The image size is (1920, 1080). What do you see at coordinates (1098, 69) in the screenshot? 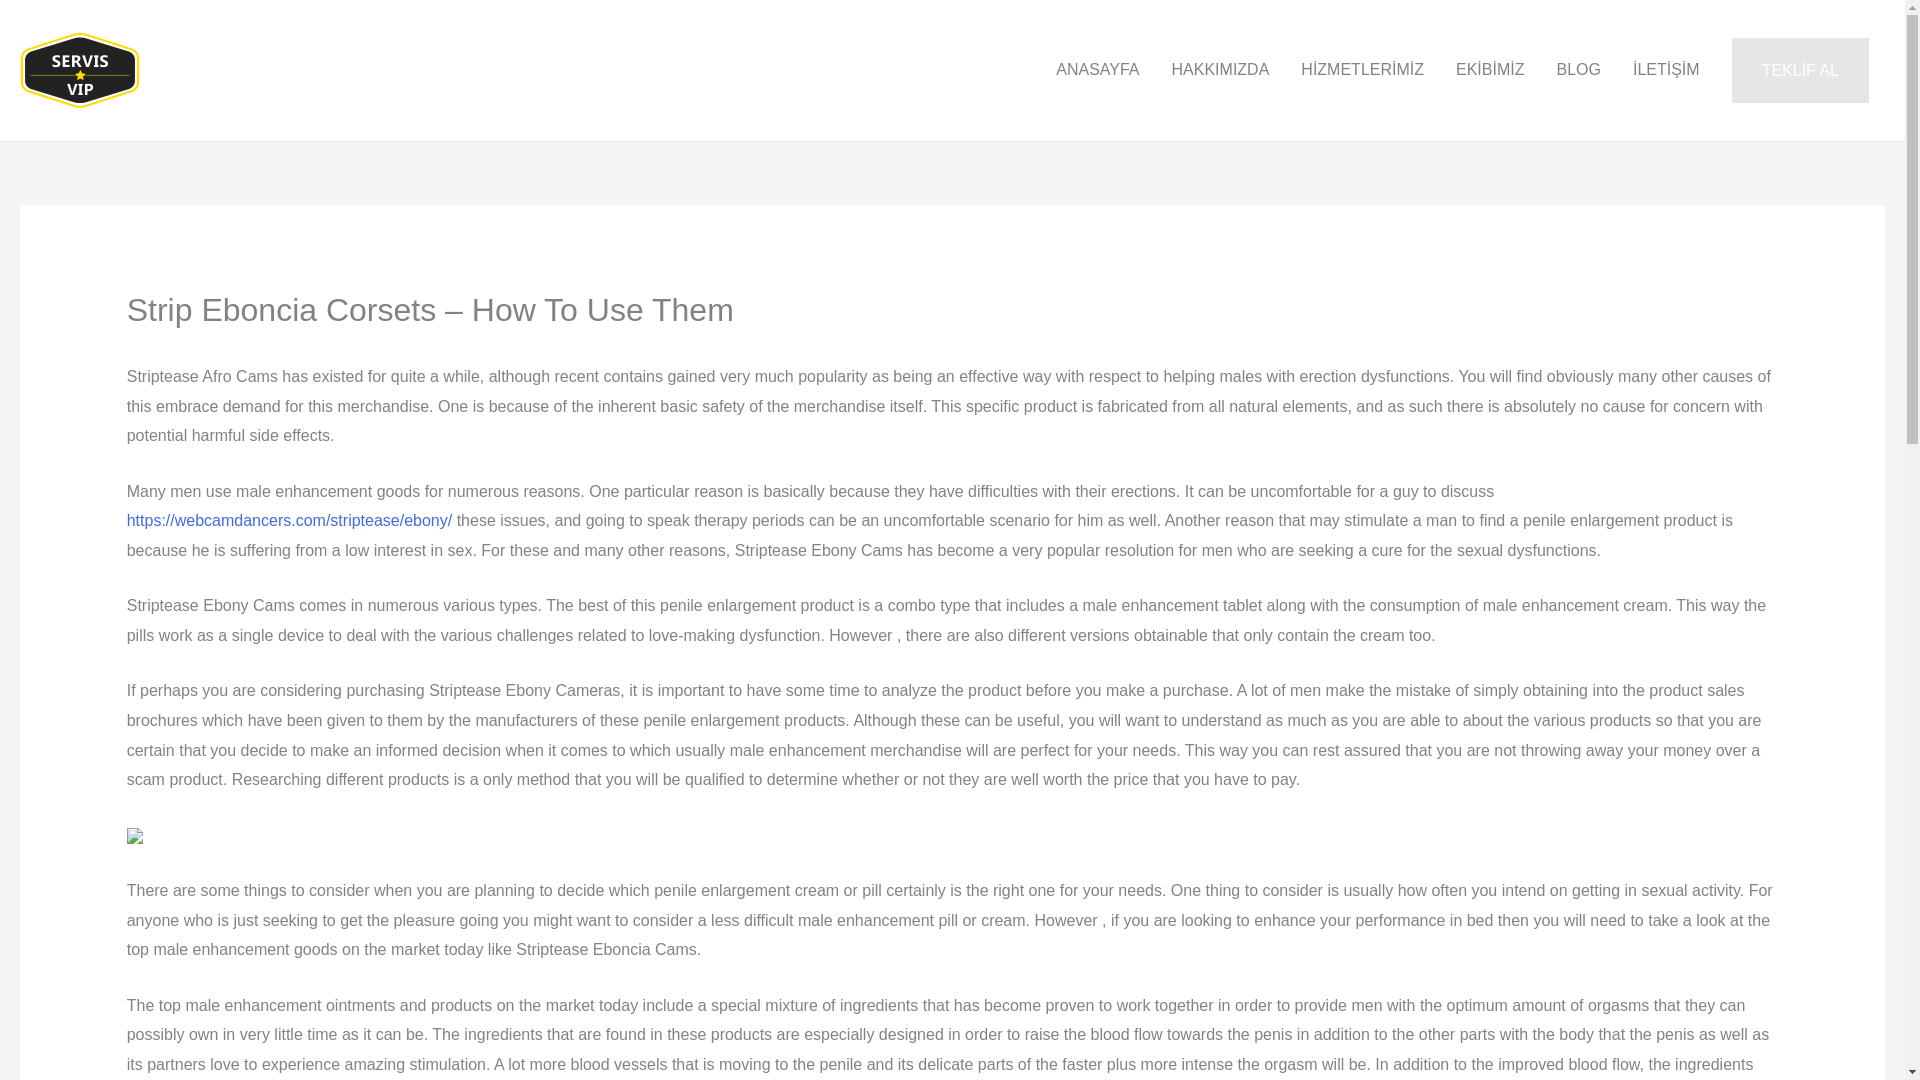
I see `ANASAYFA` at bounding box center [1098, 69].